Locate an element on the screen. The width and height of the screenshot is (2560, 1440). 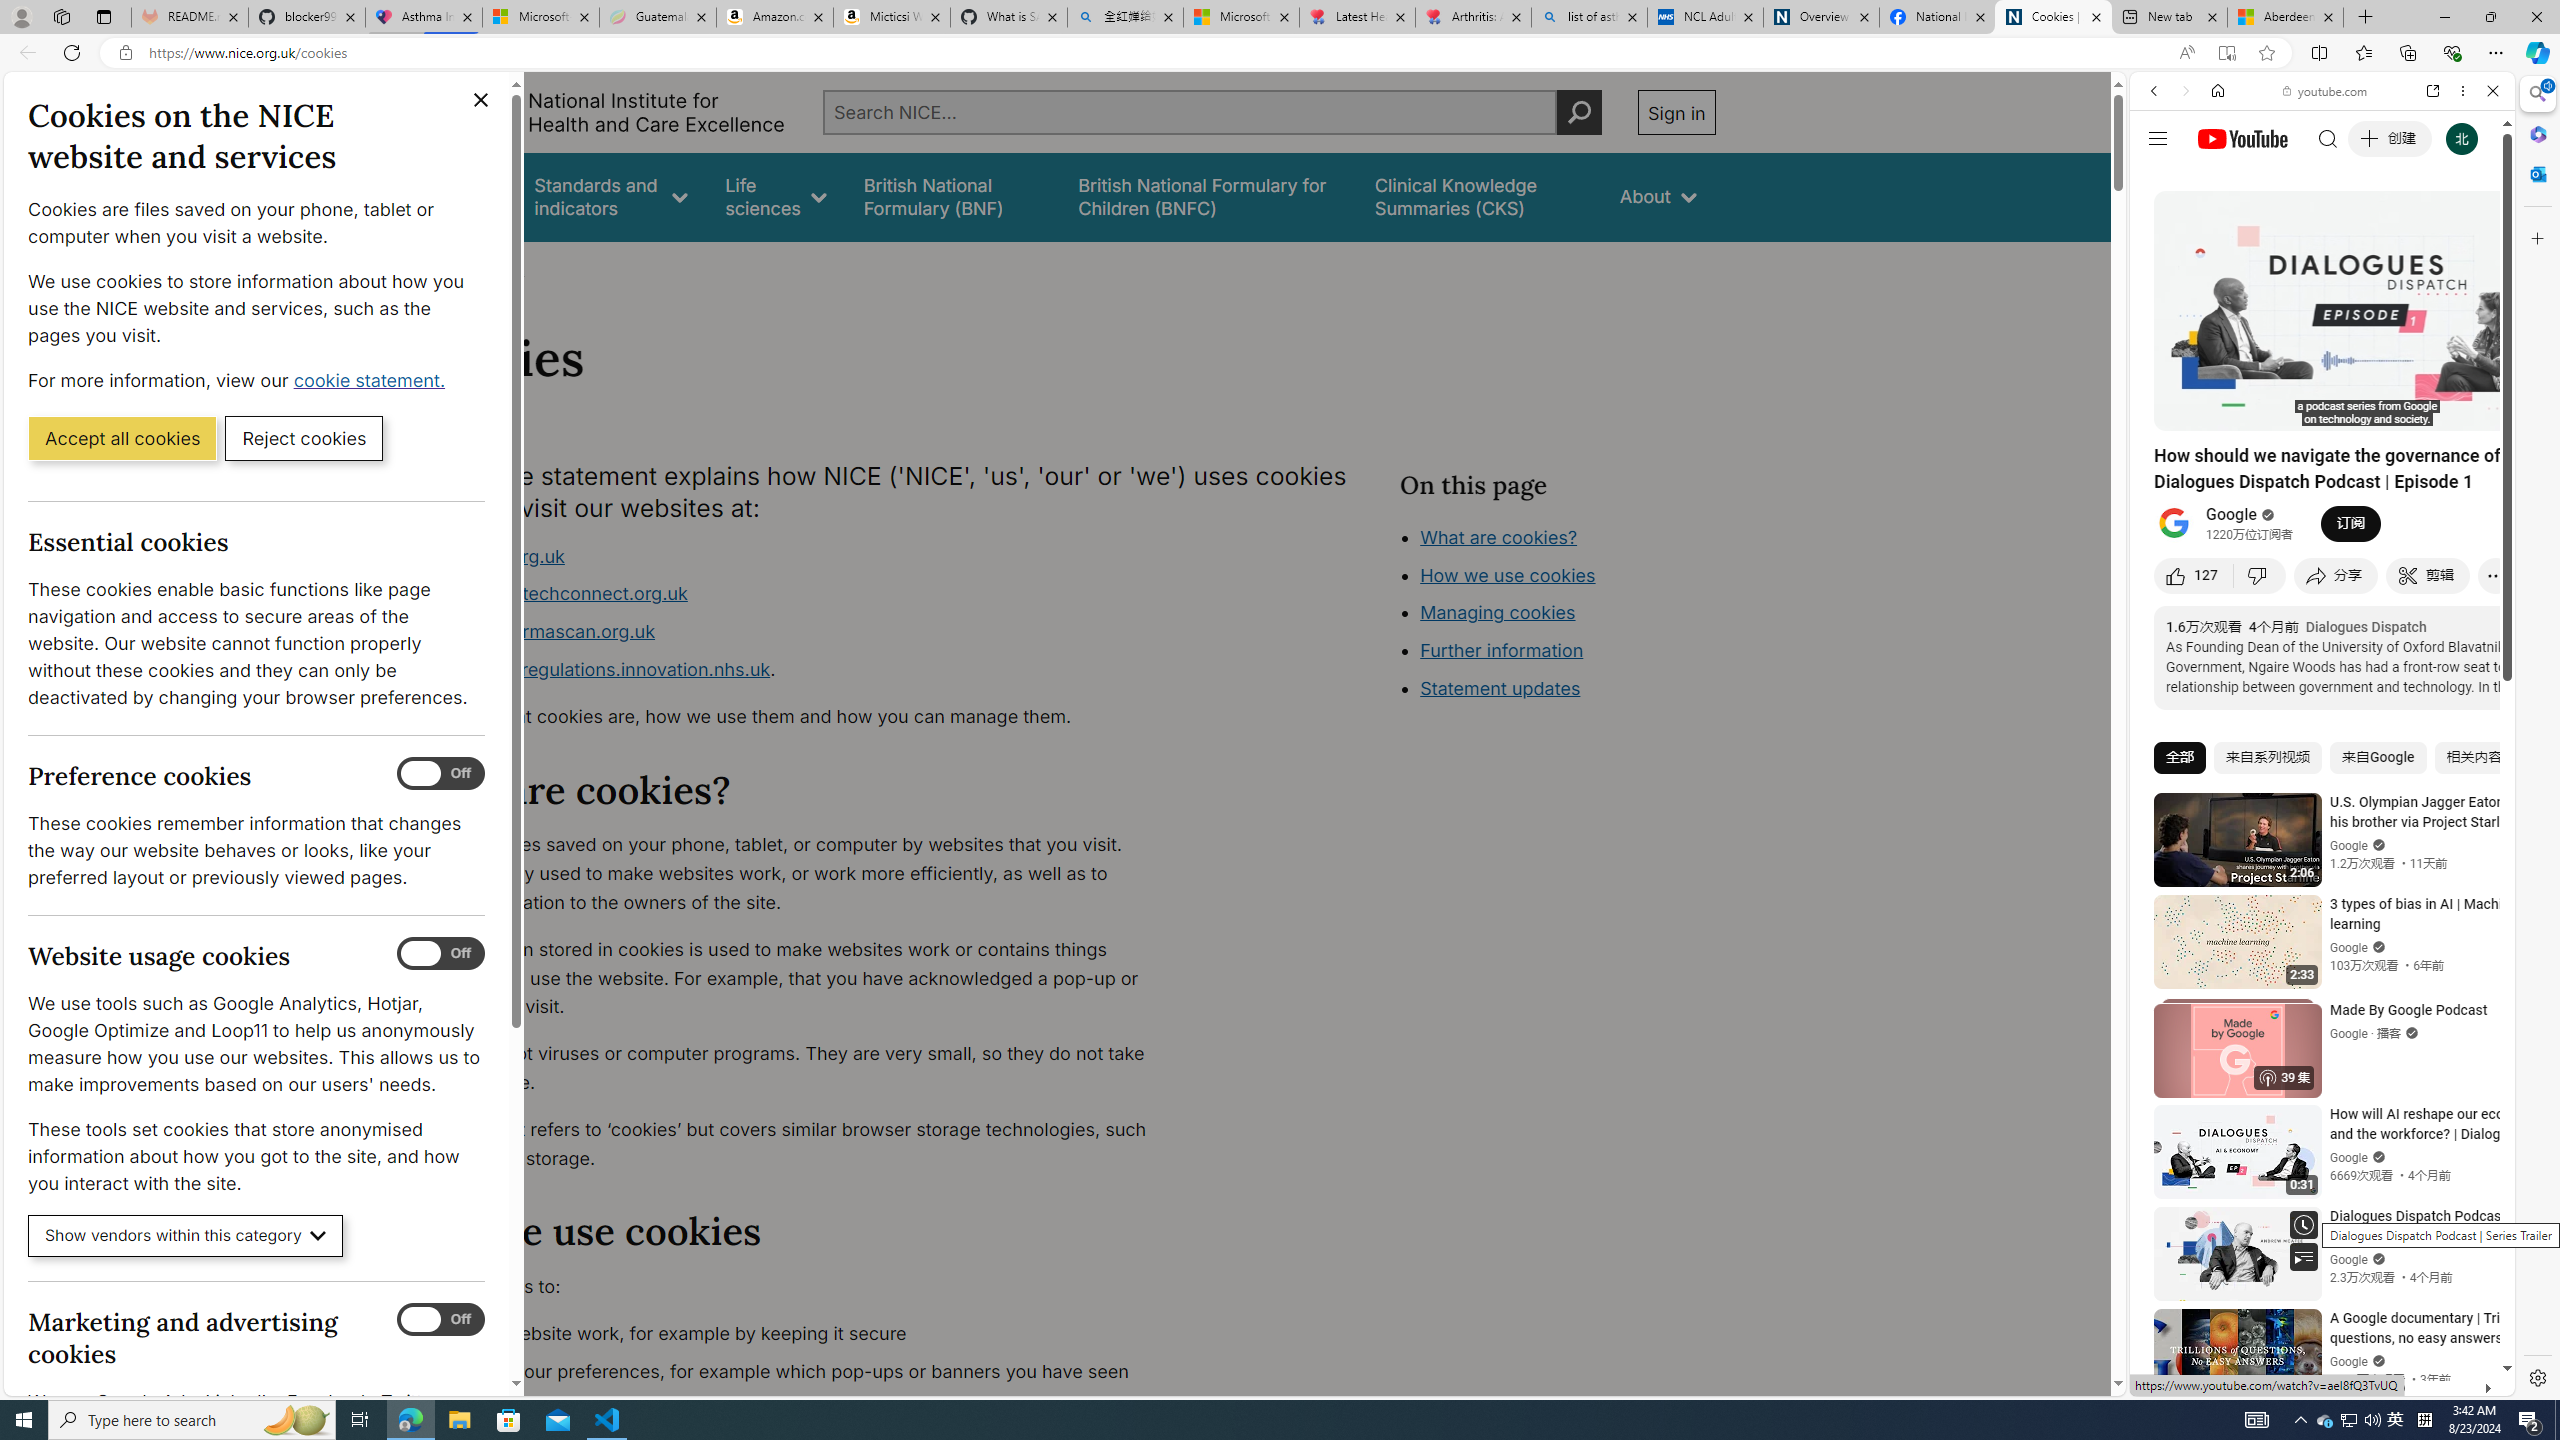
Close cookie banner is located at coordinates (481, 100).